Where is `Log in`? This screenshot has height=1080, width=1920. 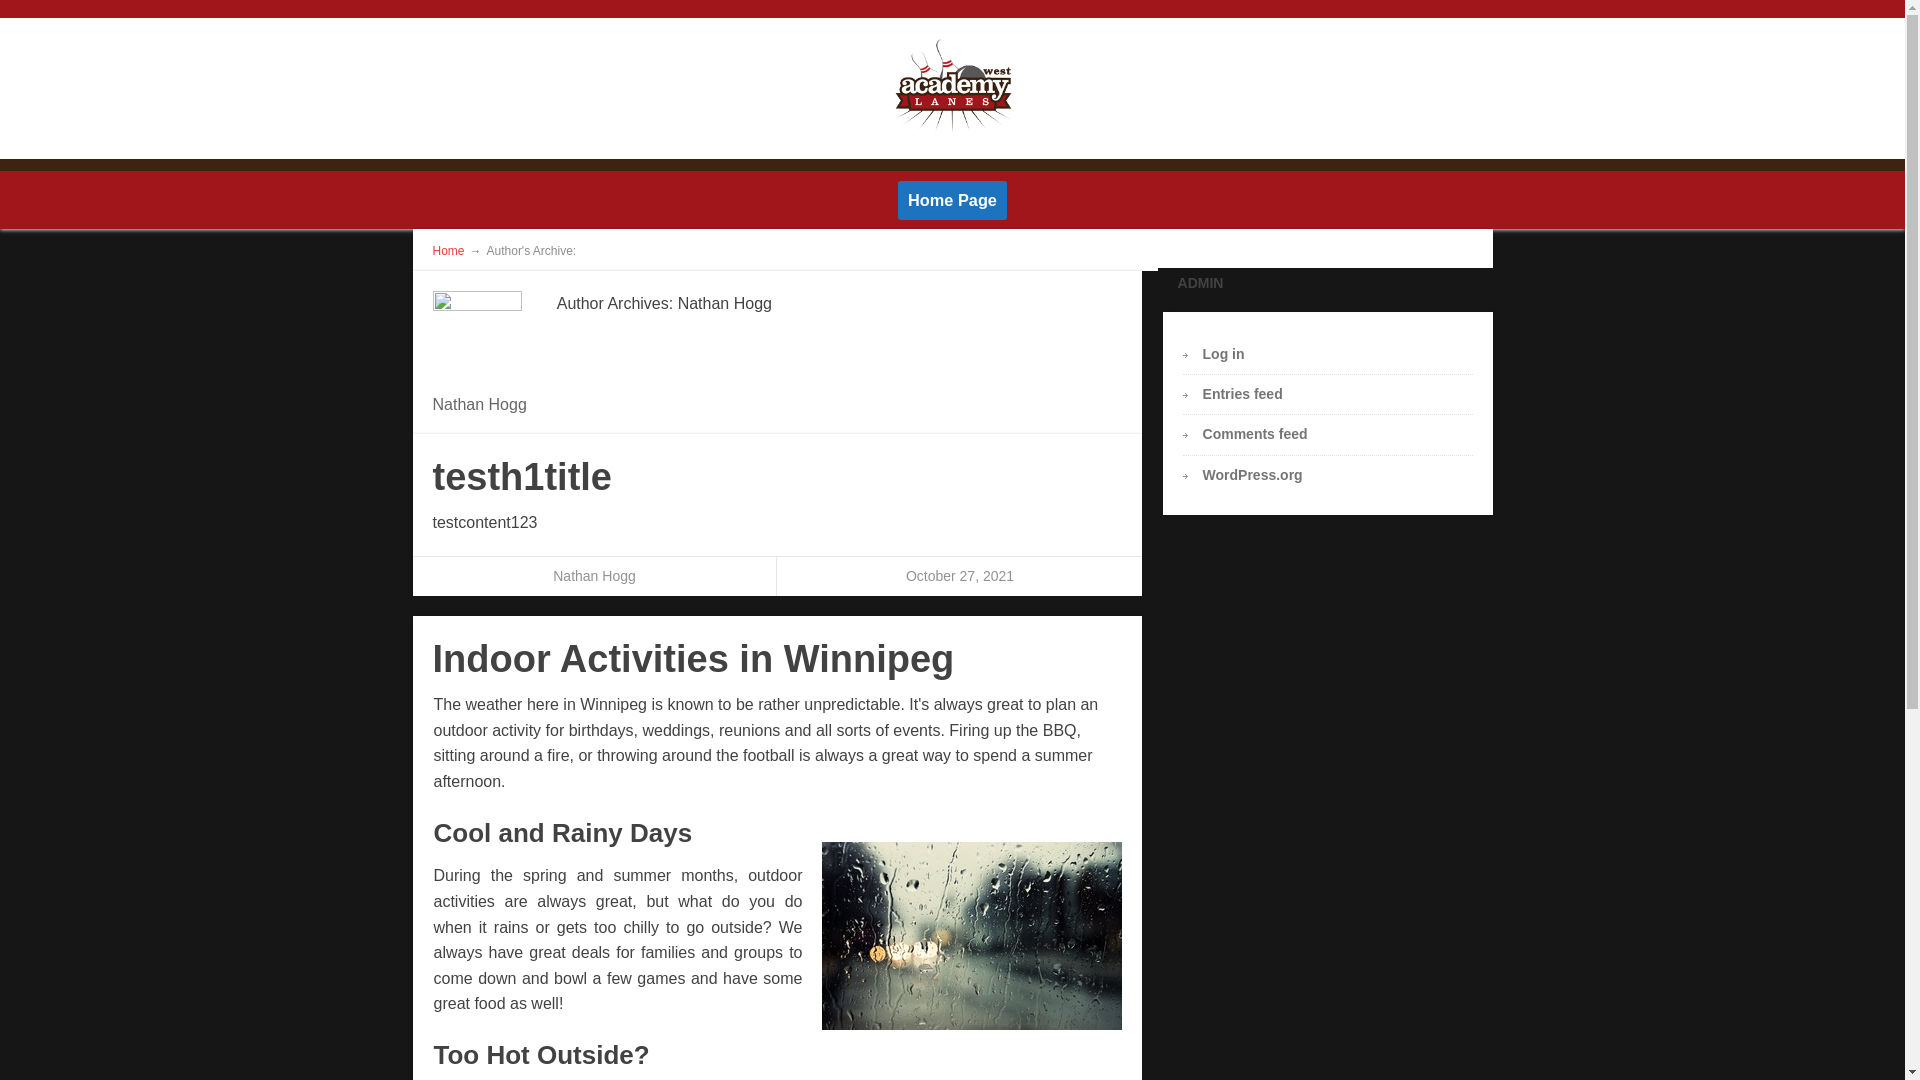
Log in is located at coordinates (1224, 354).